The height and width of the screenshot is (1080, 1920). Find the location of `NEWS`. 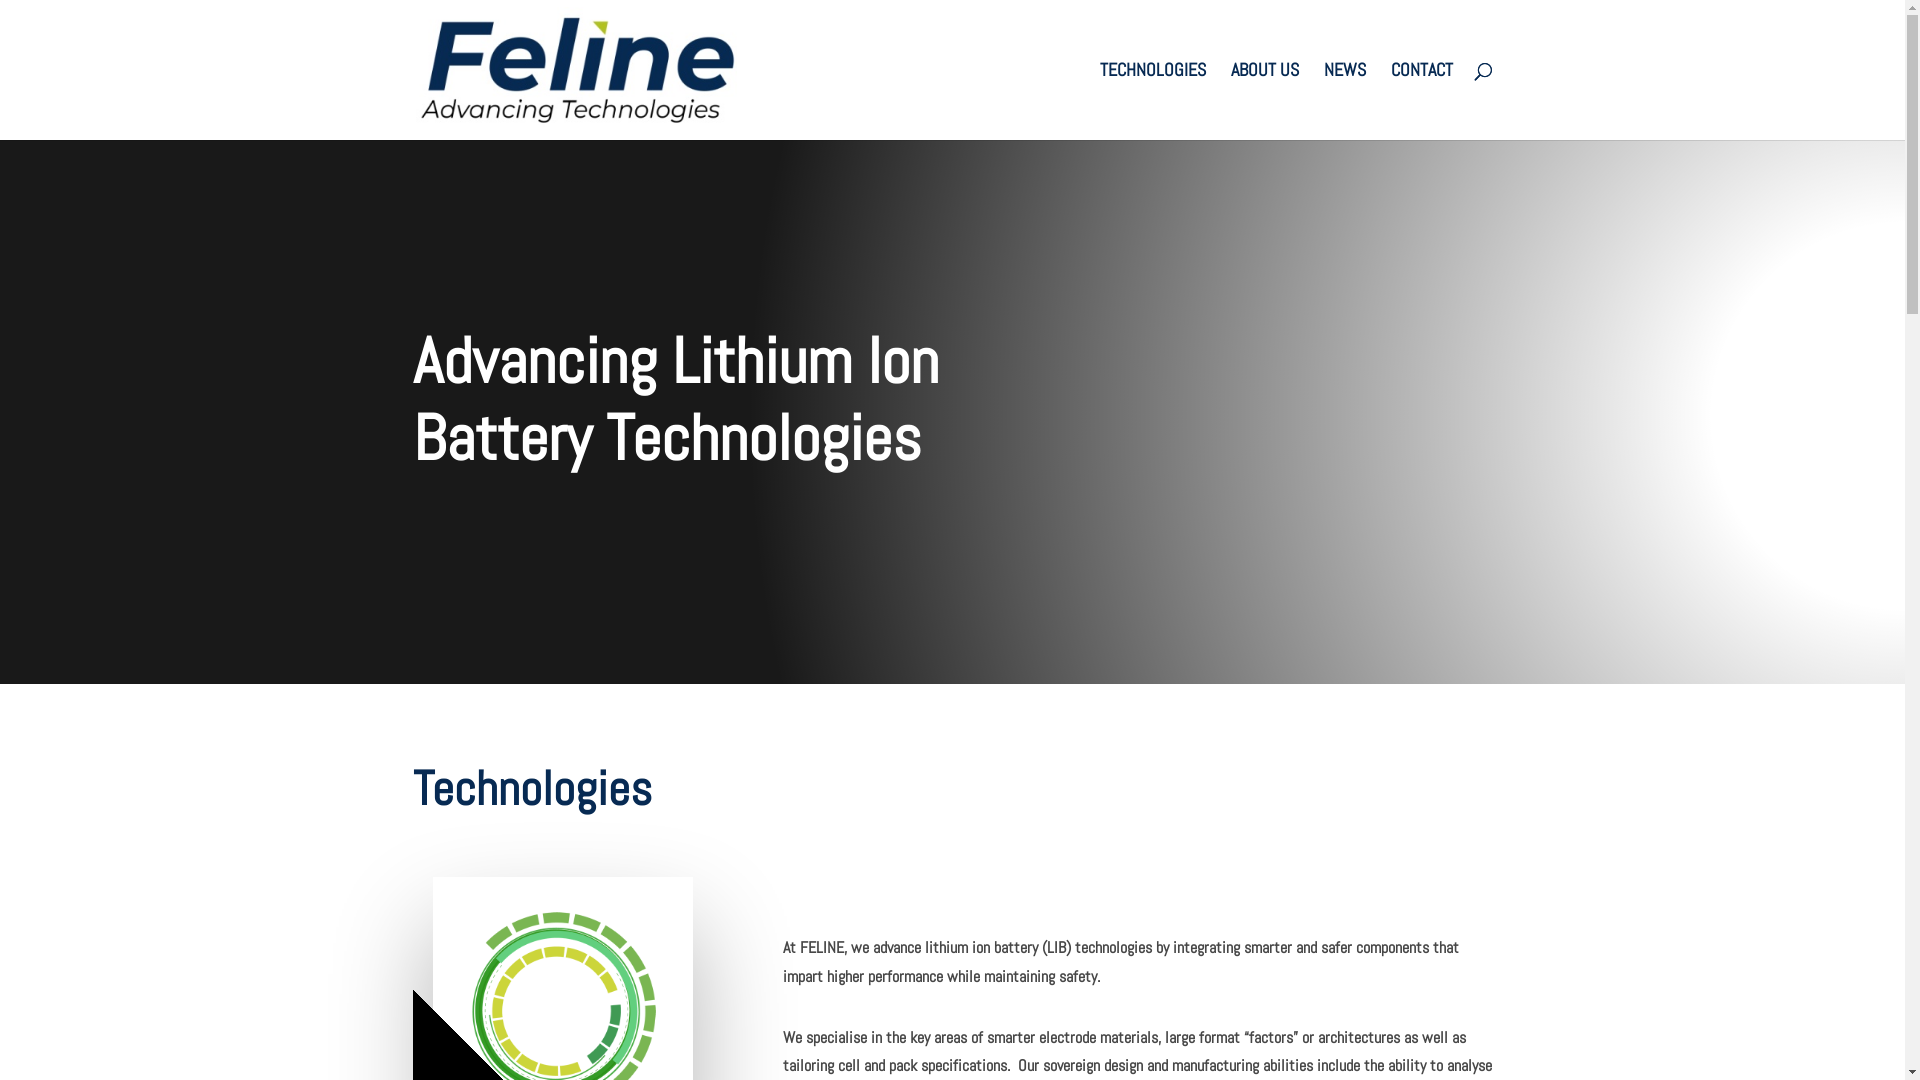

NEWS is located at coordinates (1345, 102).